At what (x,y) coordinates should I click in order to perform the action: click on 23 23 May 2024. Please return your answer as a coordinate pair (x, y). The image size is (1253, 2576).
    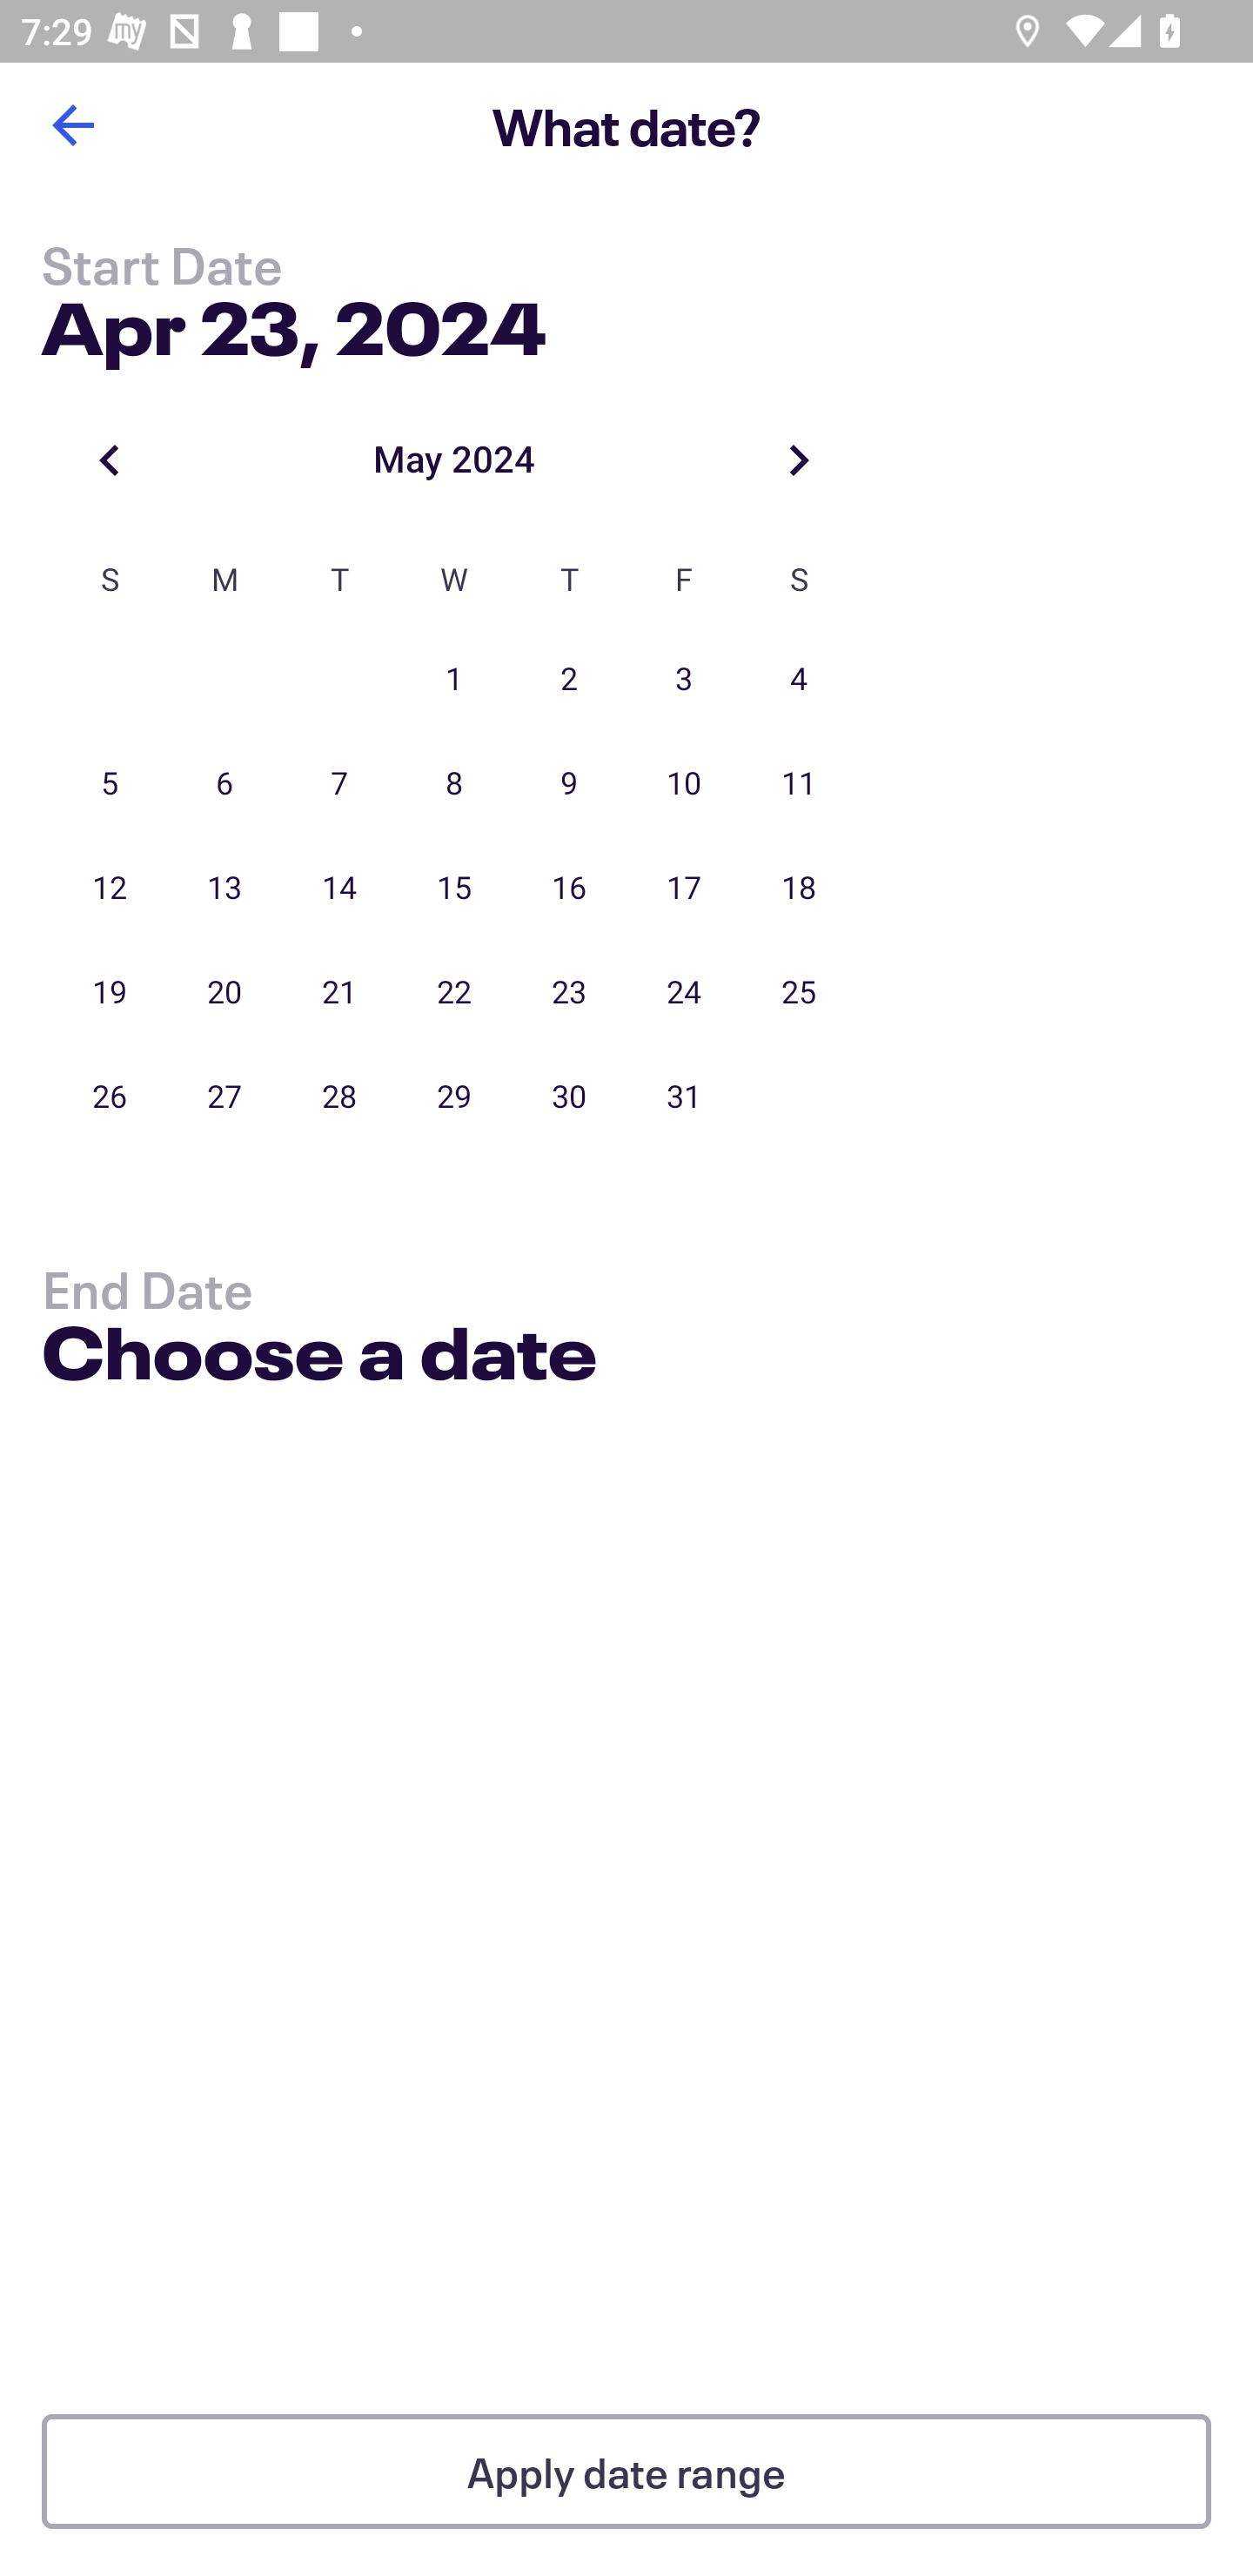
    Looking at the image, I should click on (569, 992).